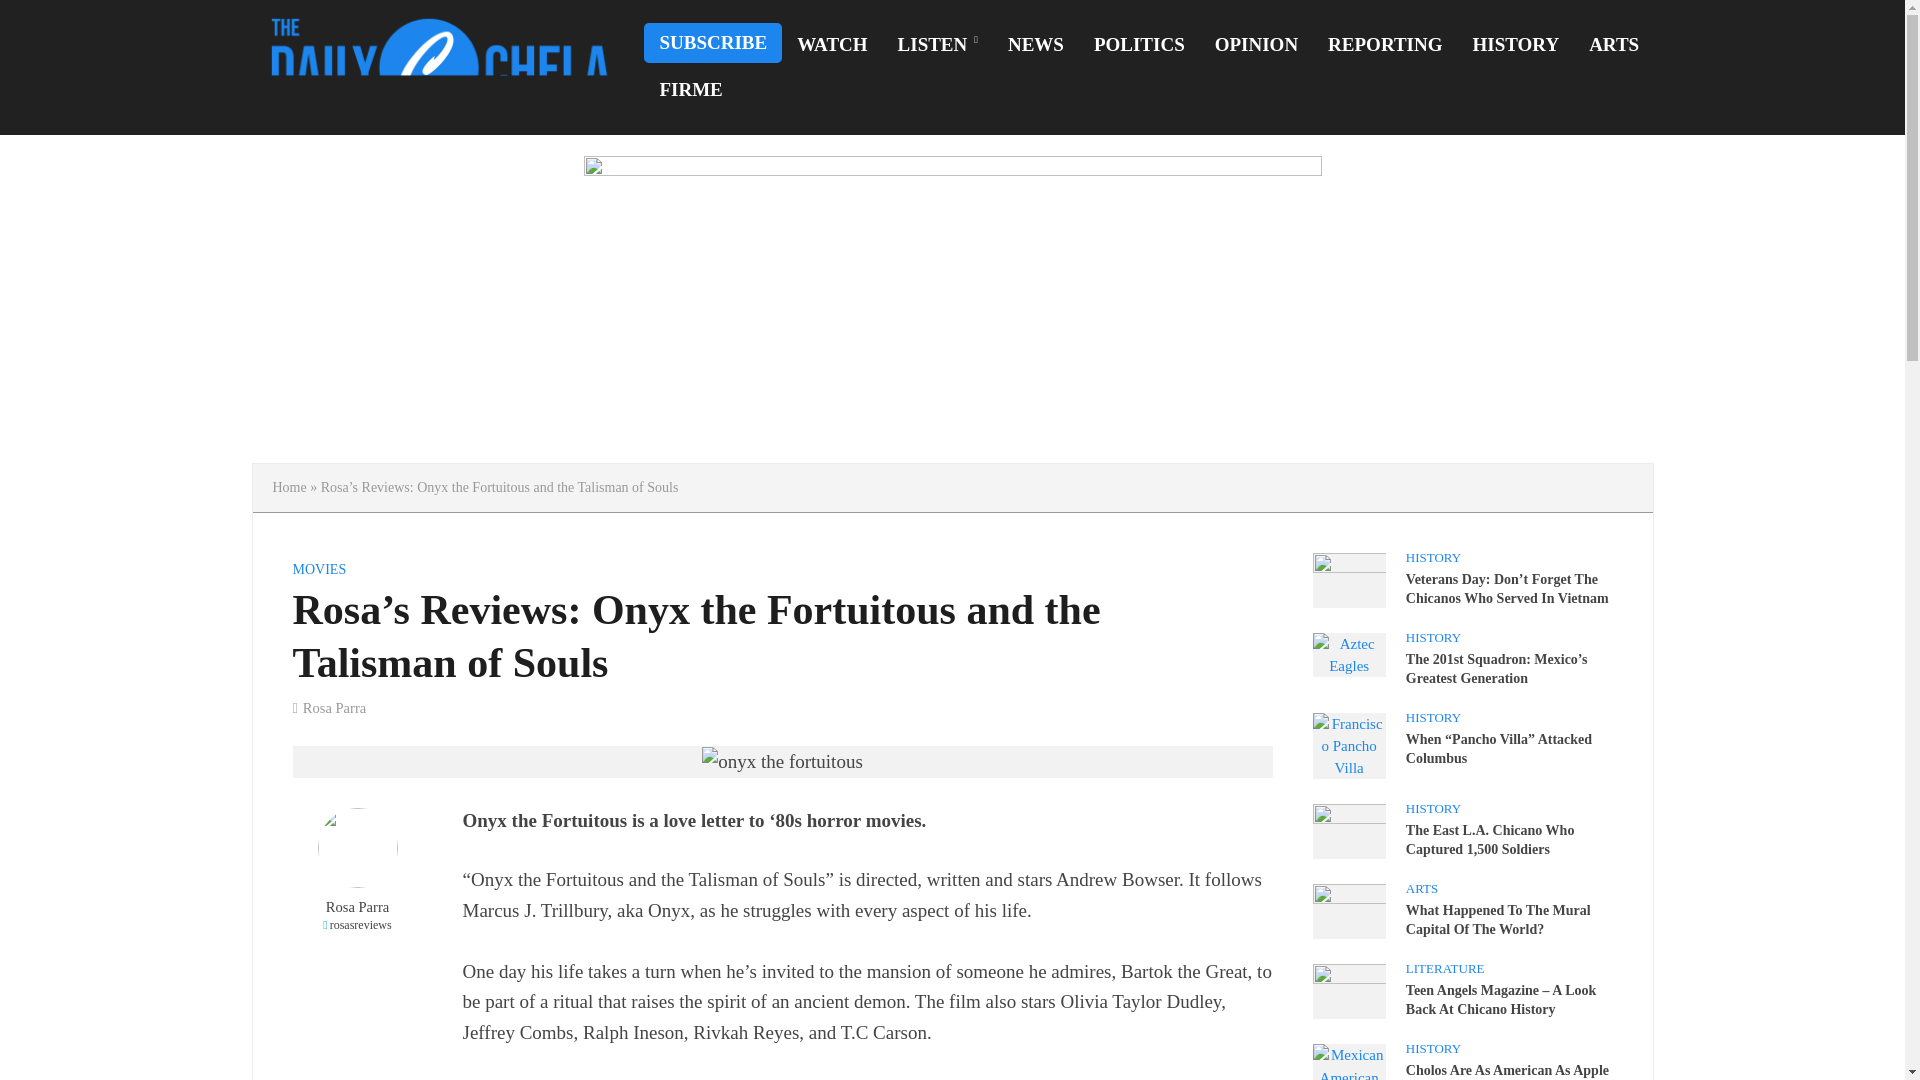 The image size is (1920, 1080). I want to click on REPORTING, so click(1385, 45).